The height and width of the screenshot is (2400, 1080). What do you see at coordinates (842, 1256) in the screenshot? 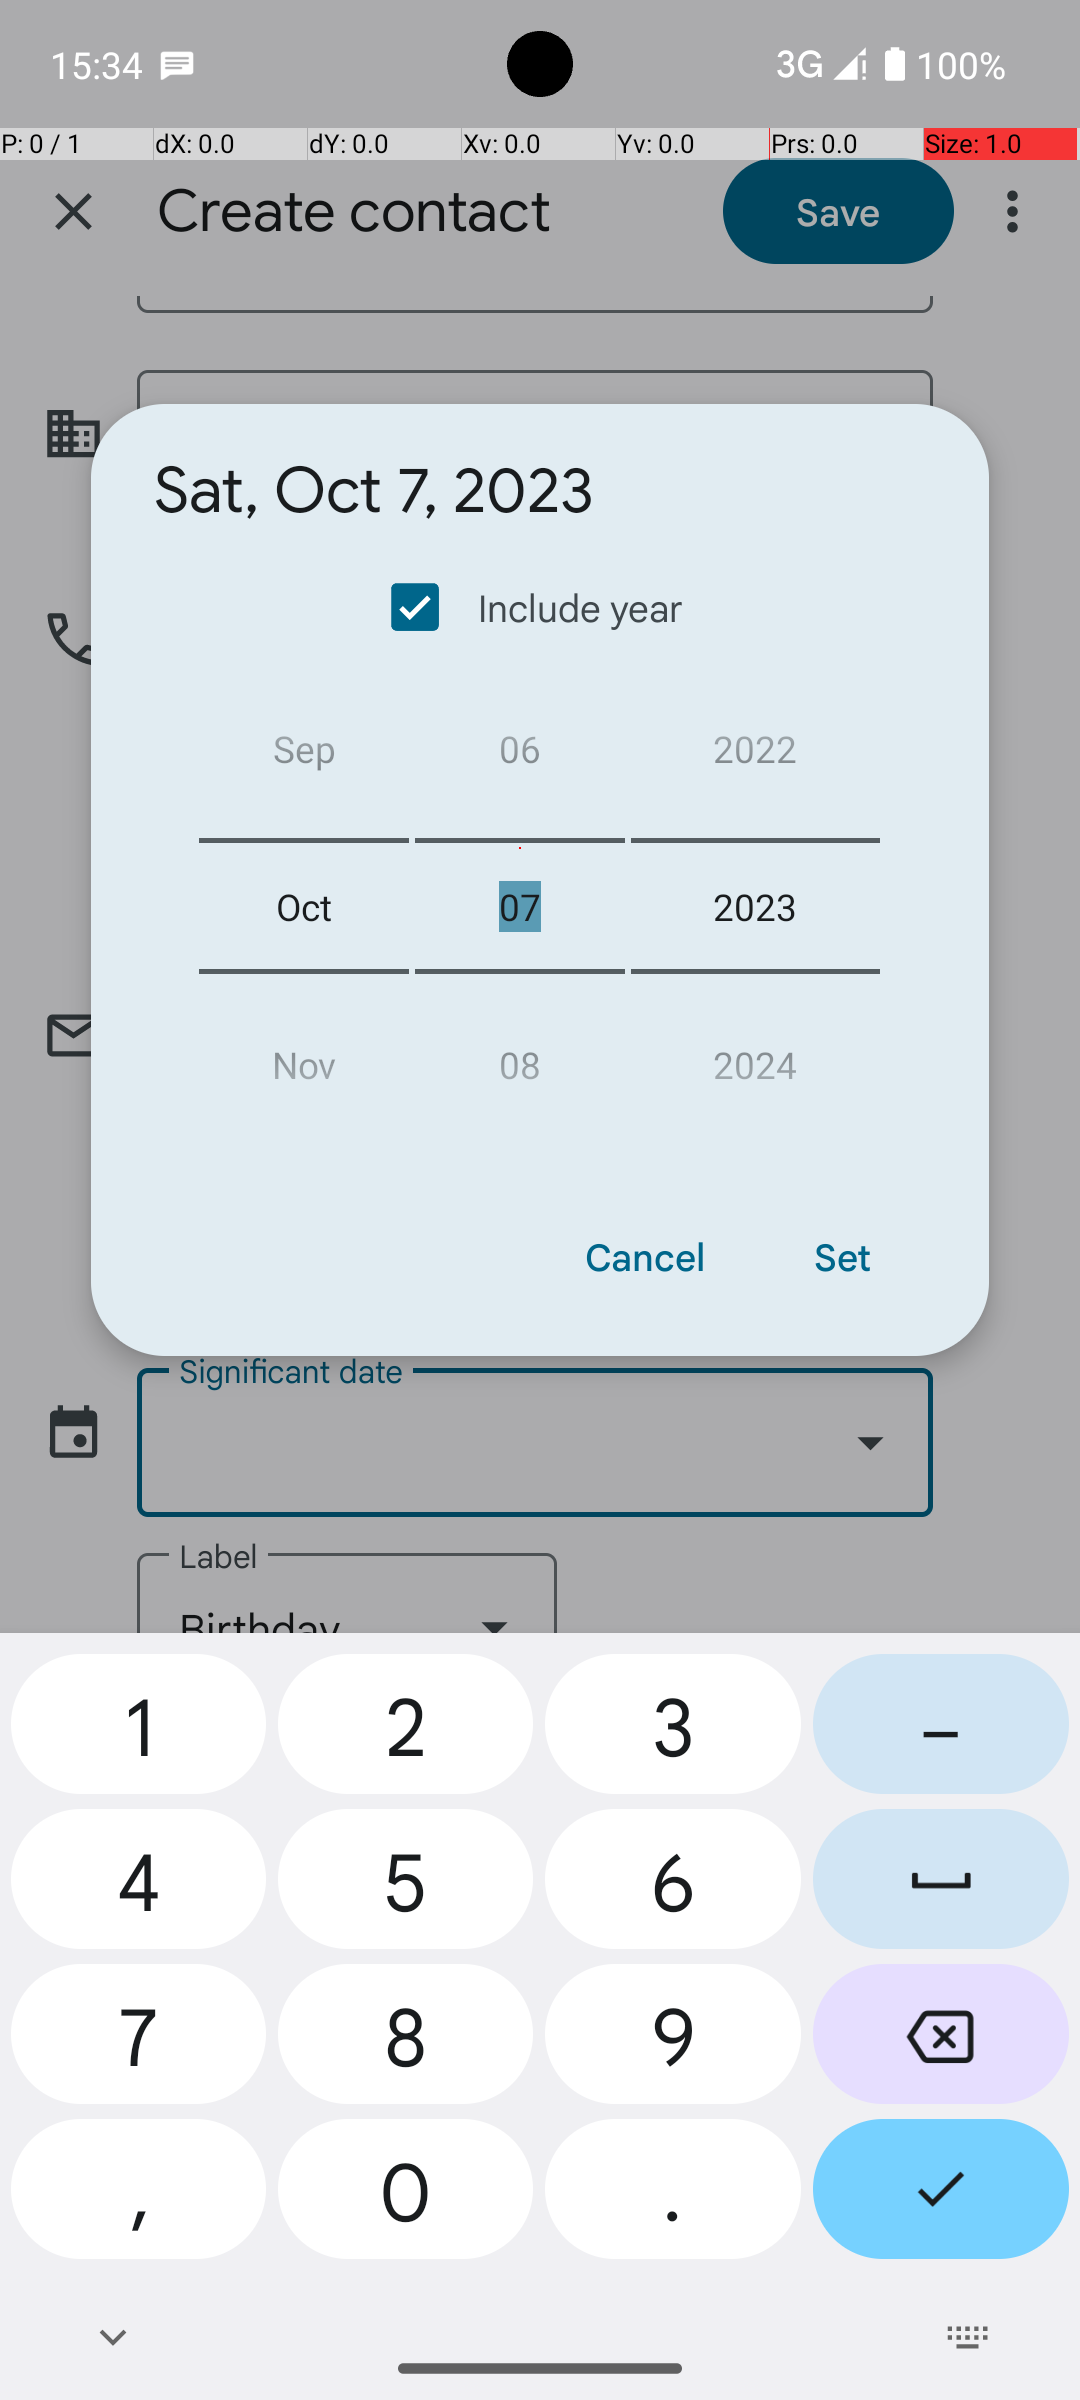
I see `Set` at bounding box center [842, 1256].